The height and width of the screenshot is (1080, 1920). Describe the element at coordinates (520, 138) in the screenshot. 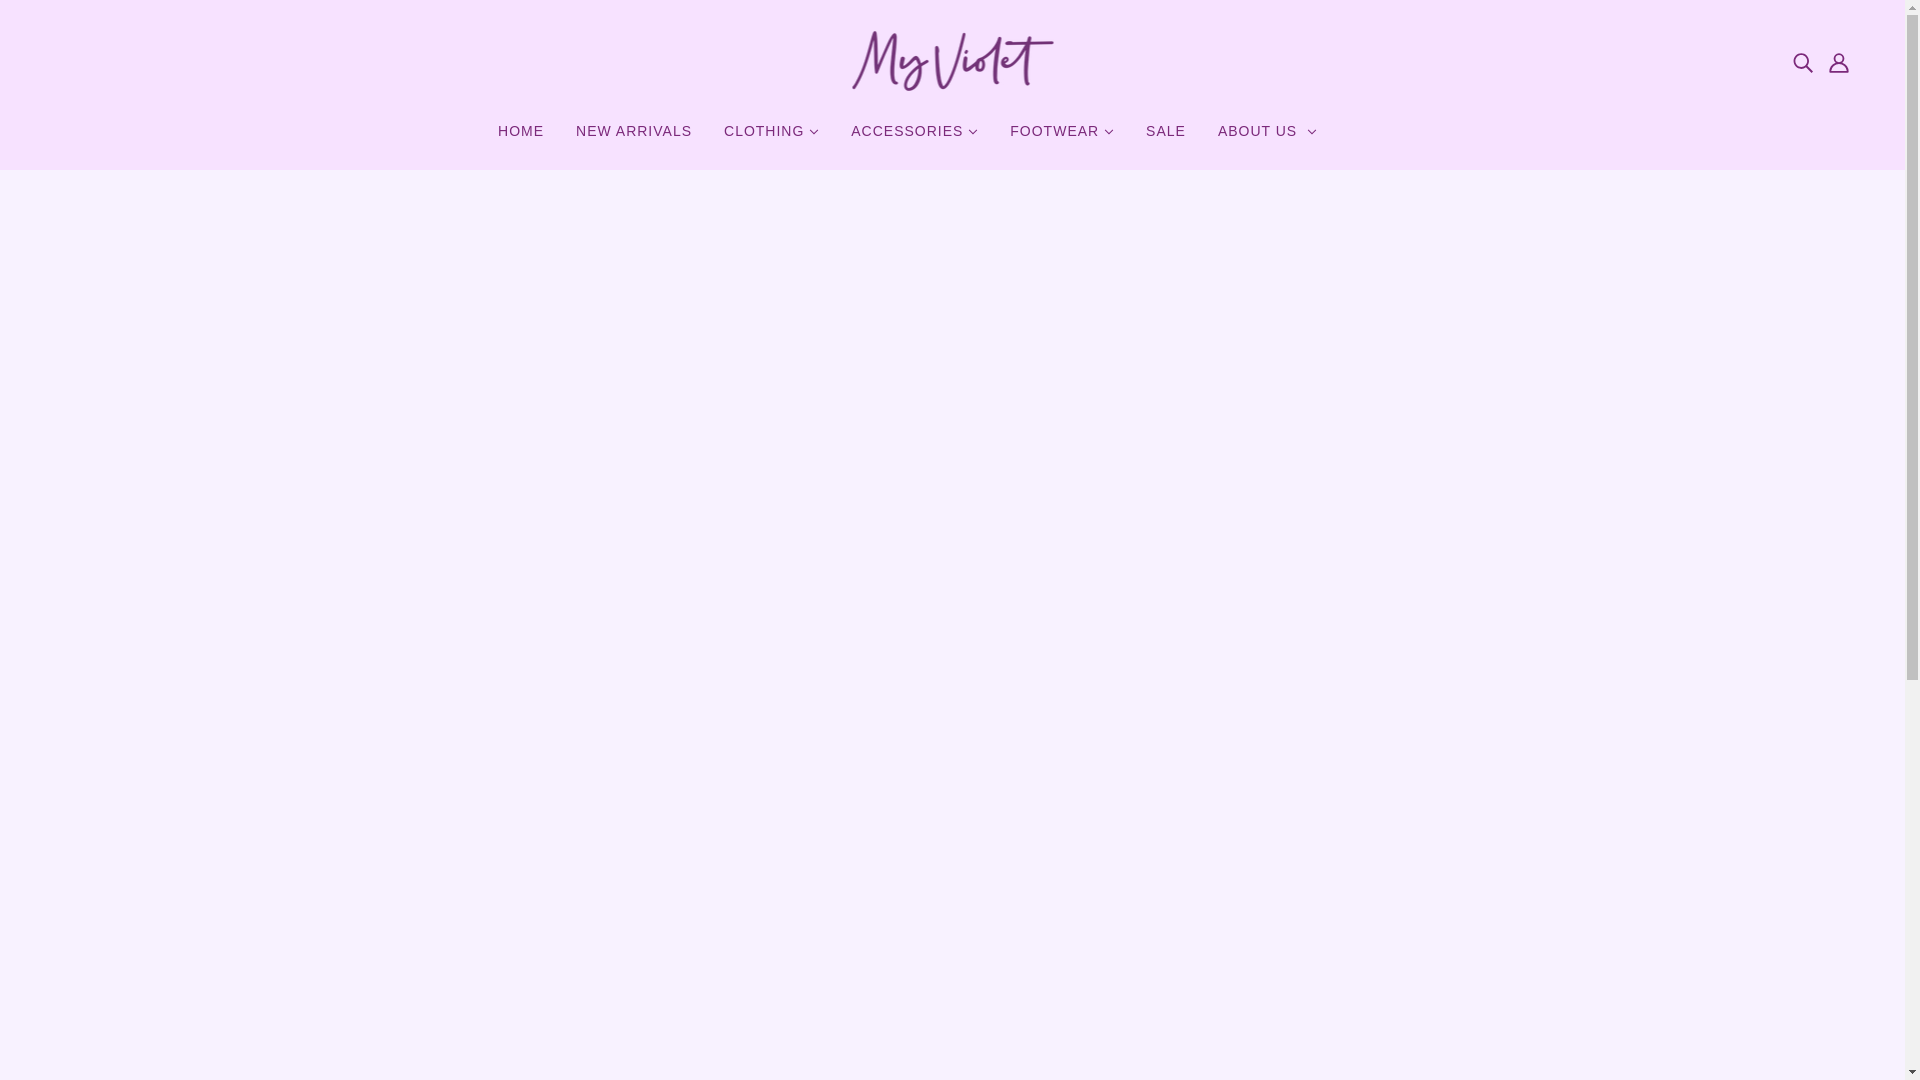

I see `HOME` at that location.